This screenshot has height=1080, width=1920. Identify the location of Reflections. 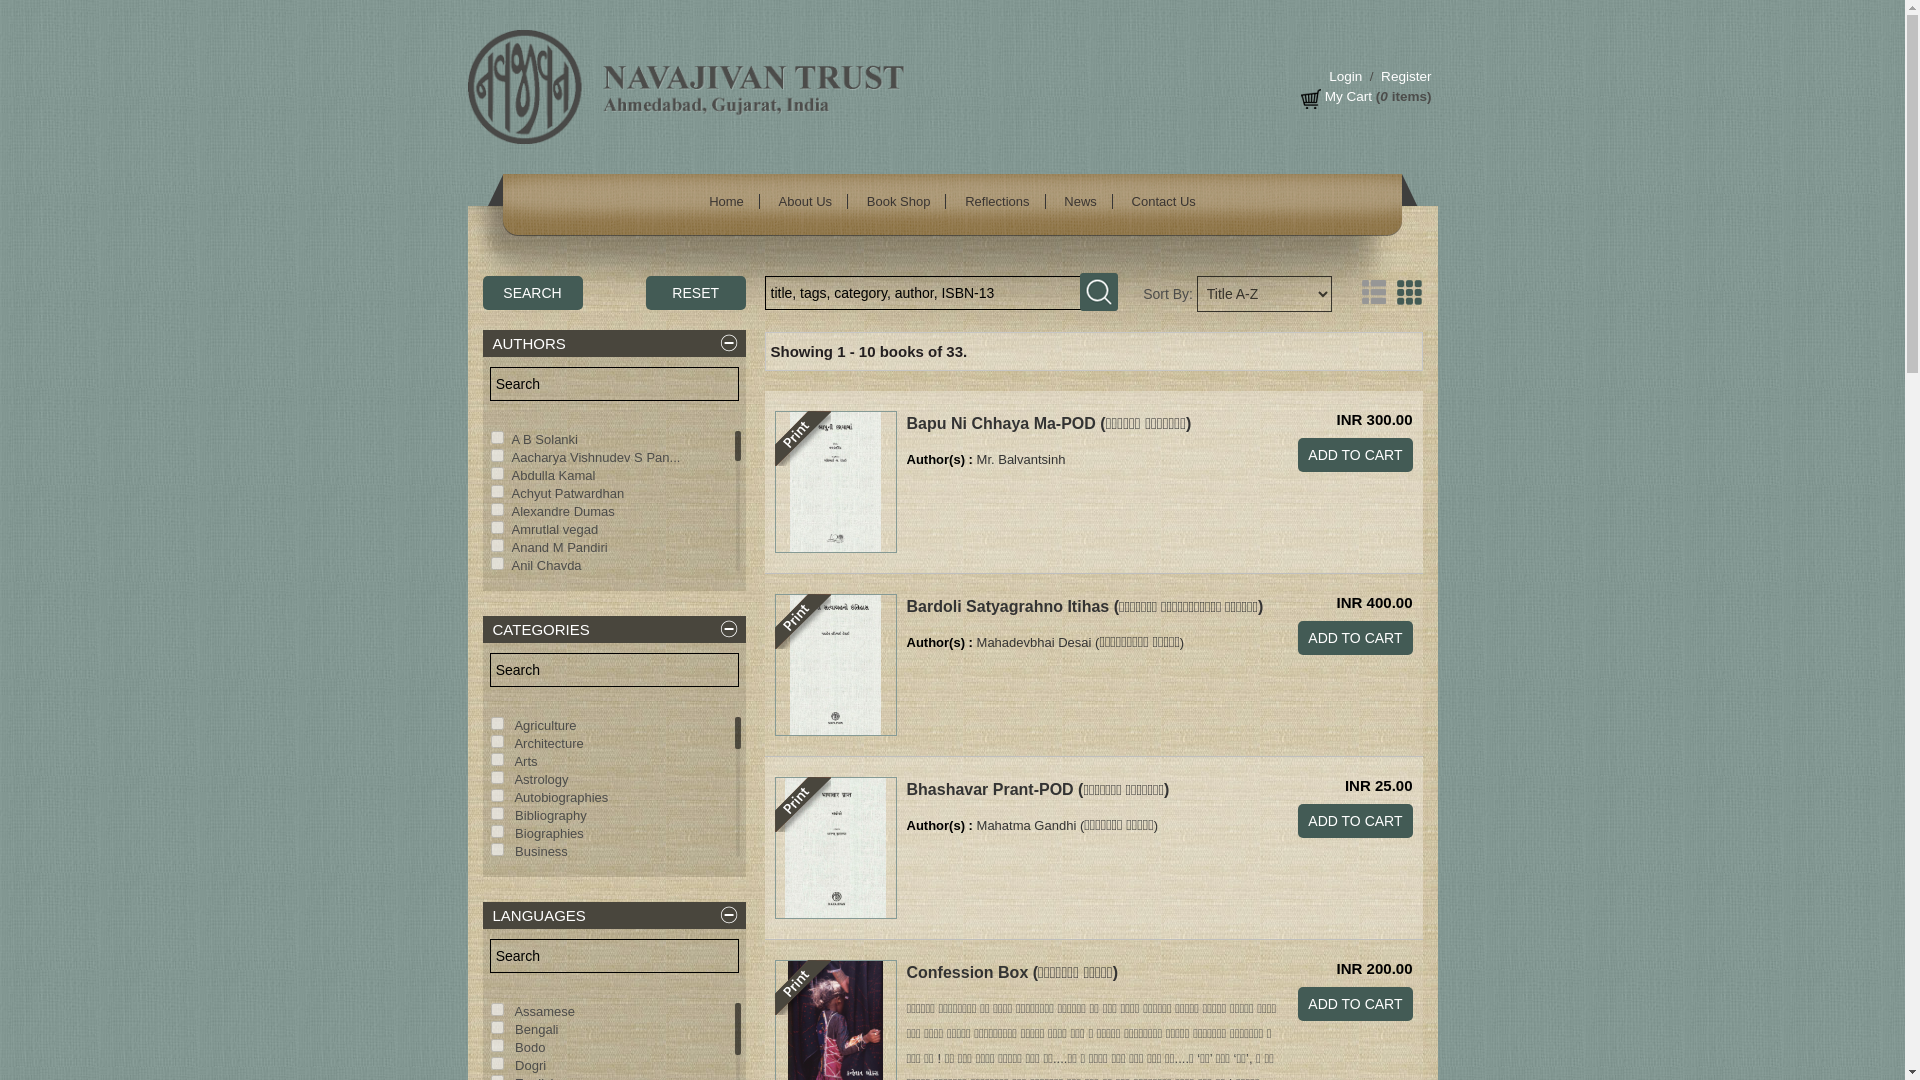
(997, 202).